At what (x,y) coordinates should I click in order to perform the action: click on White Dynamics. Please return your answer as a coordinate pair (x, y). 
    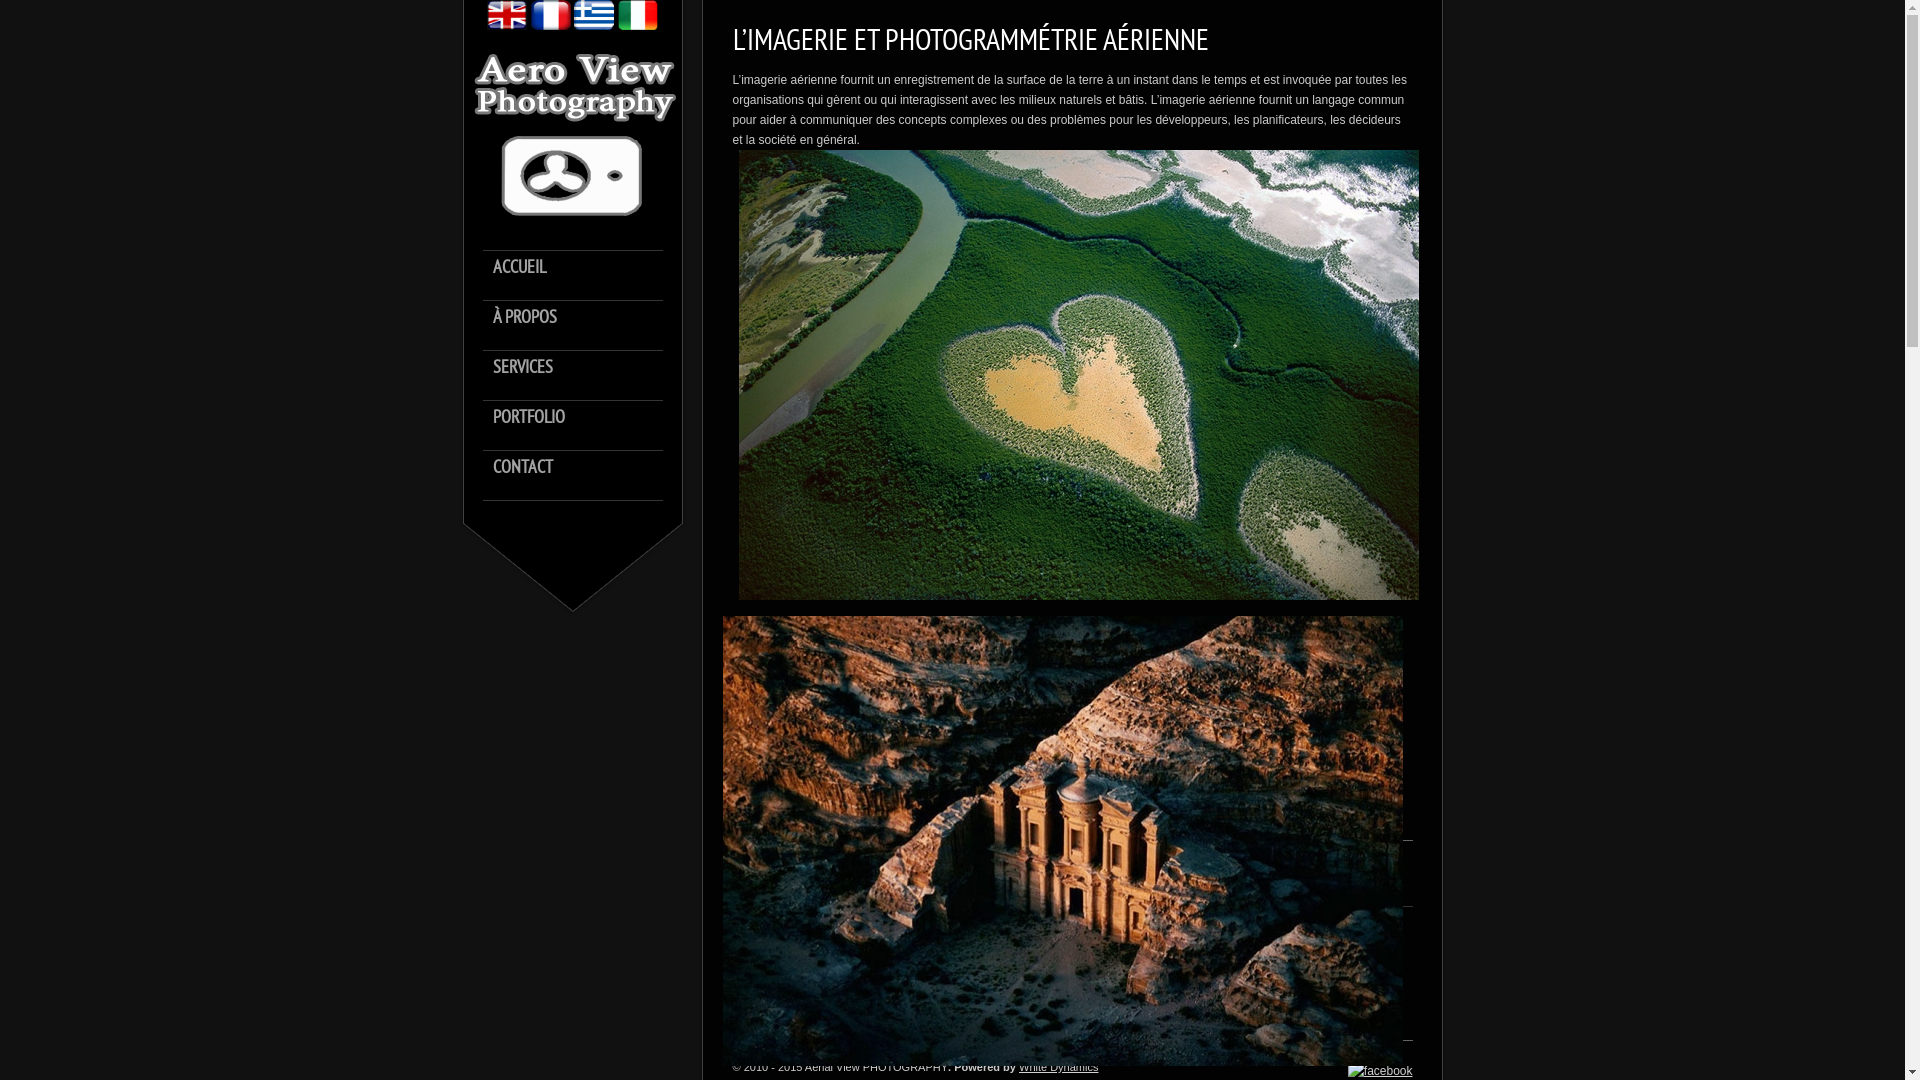
    Looking at the image, I should click on (1058, 1067).